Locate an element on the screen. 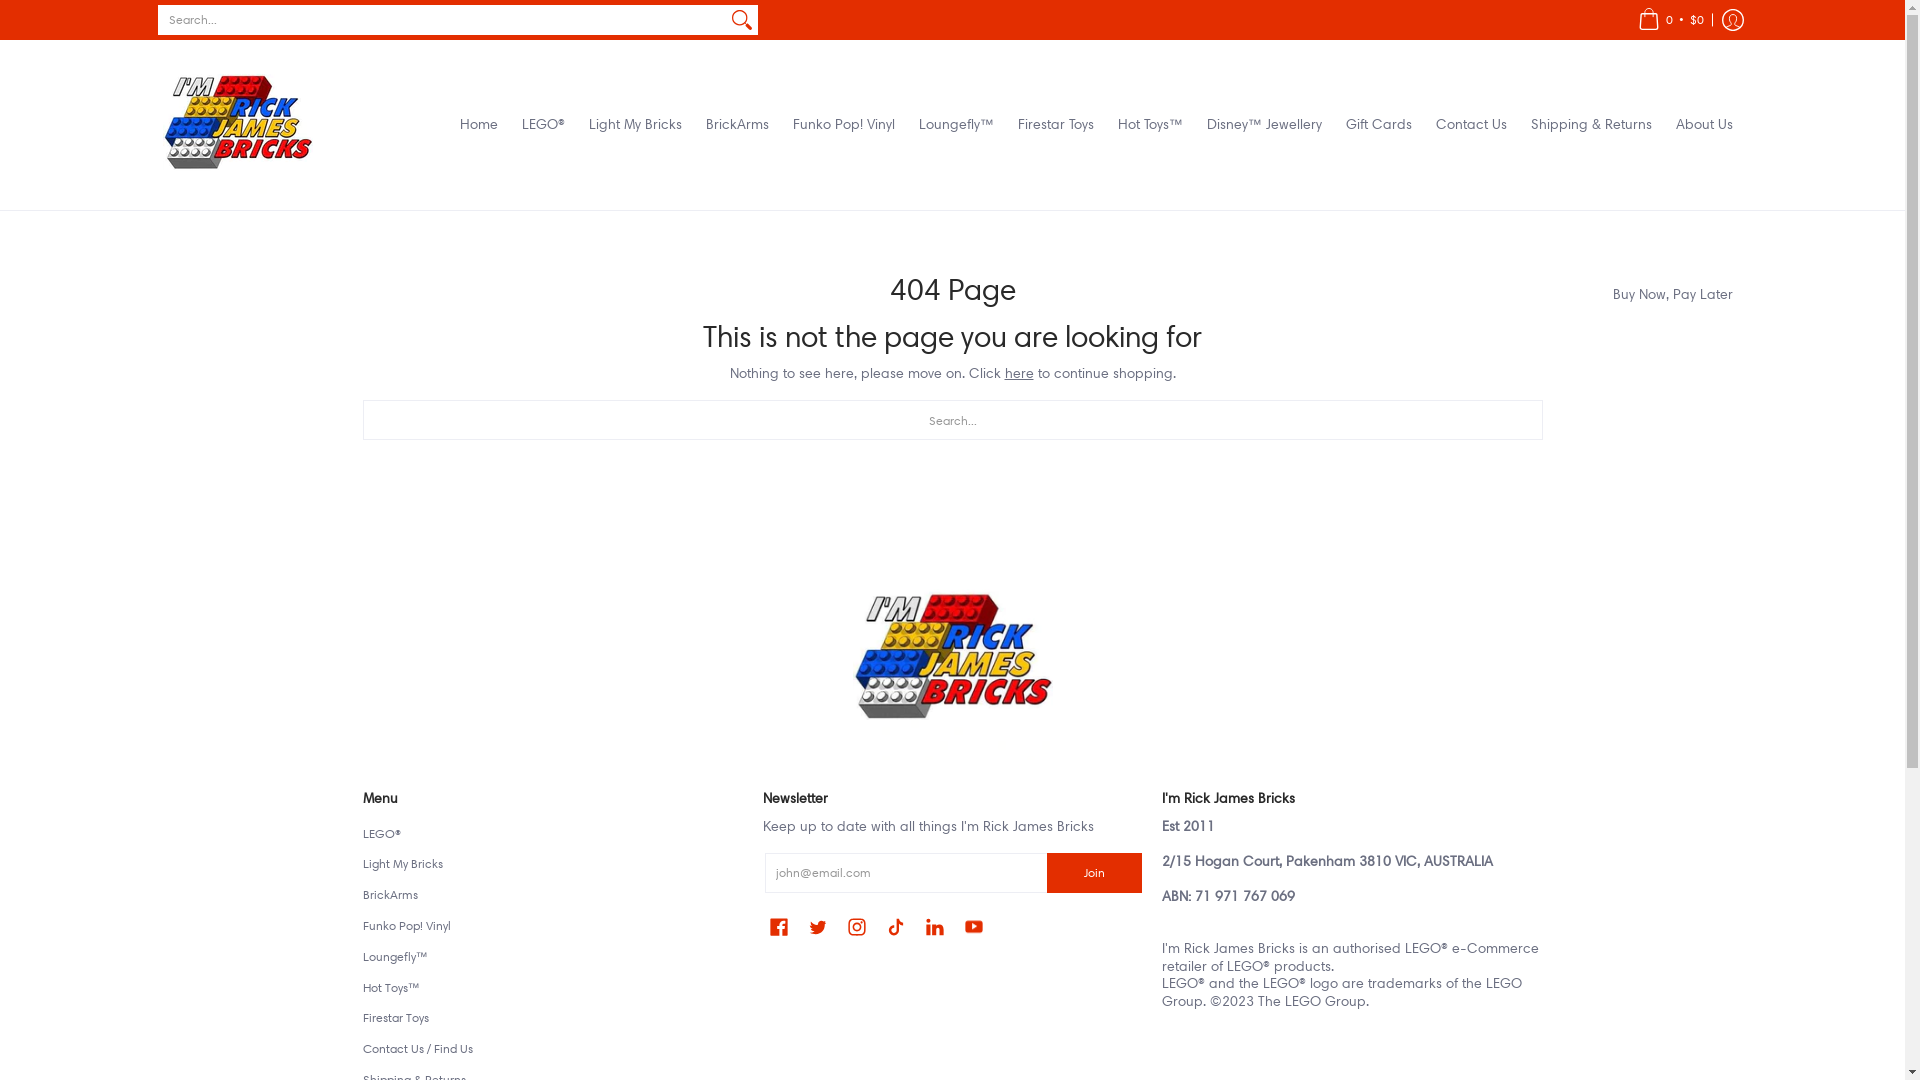  Contact Us / Find Us is located at coordinates (418, 1048).